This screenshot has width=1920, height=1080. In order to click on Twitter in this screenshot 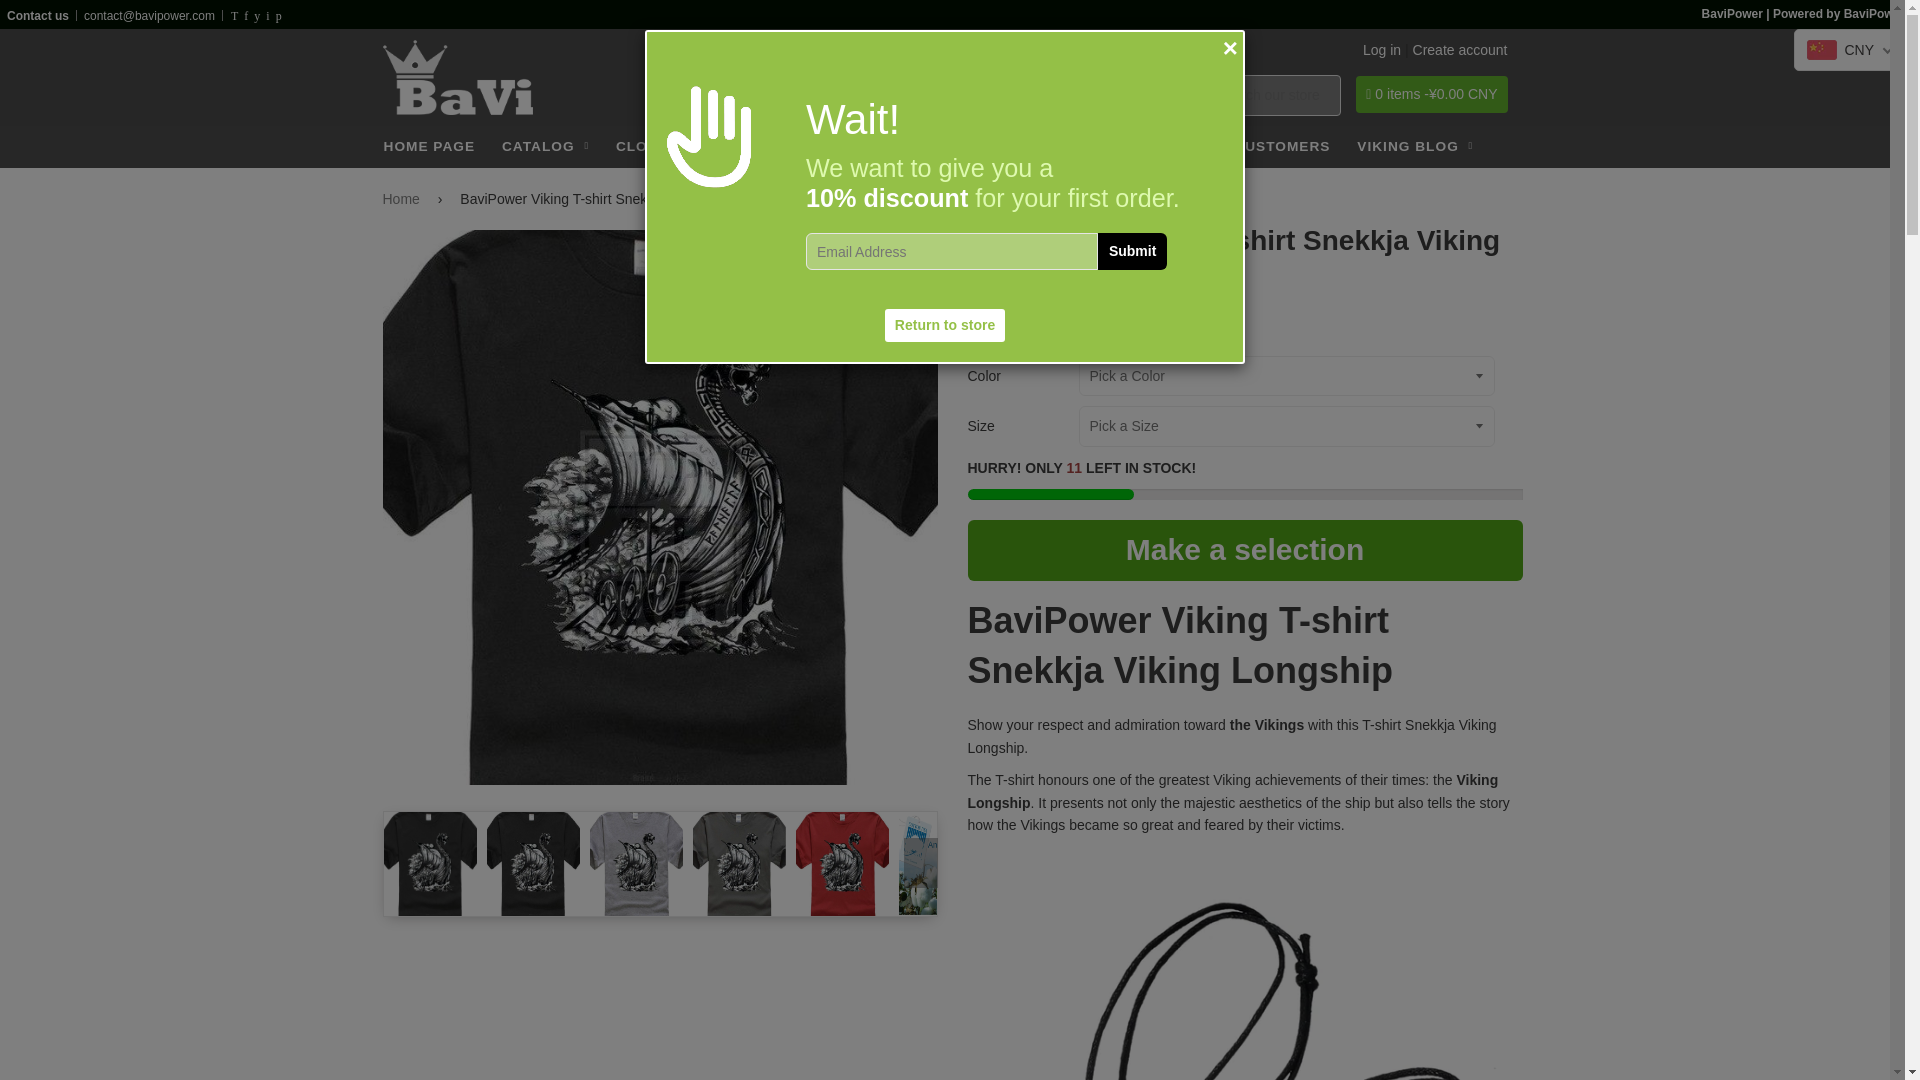, I will do `click(234, 16)`.